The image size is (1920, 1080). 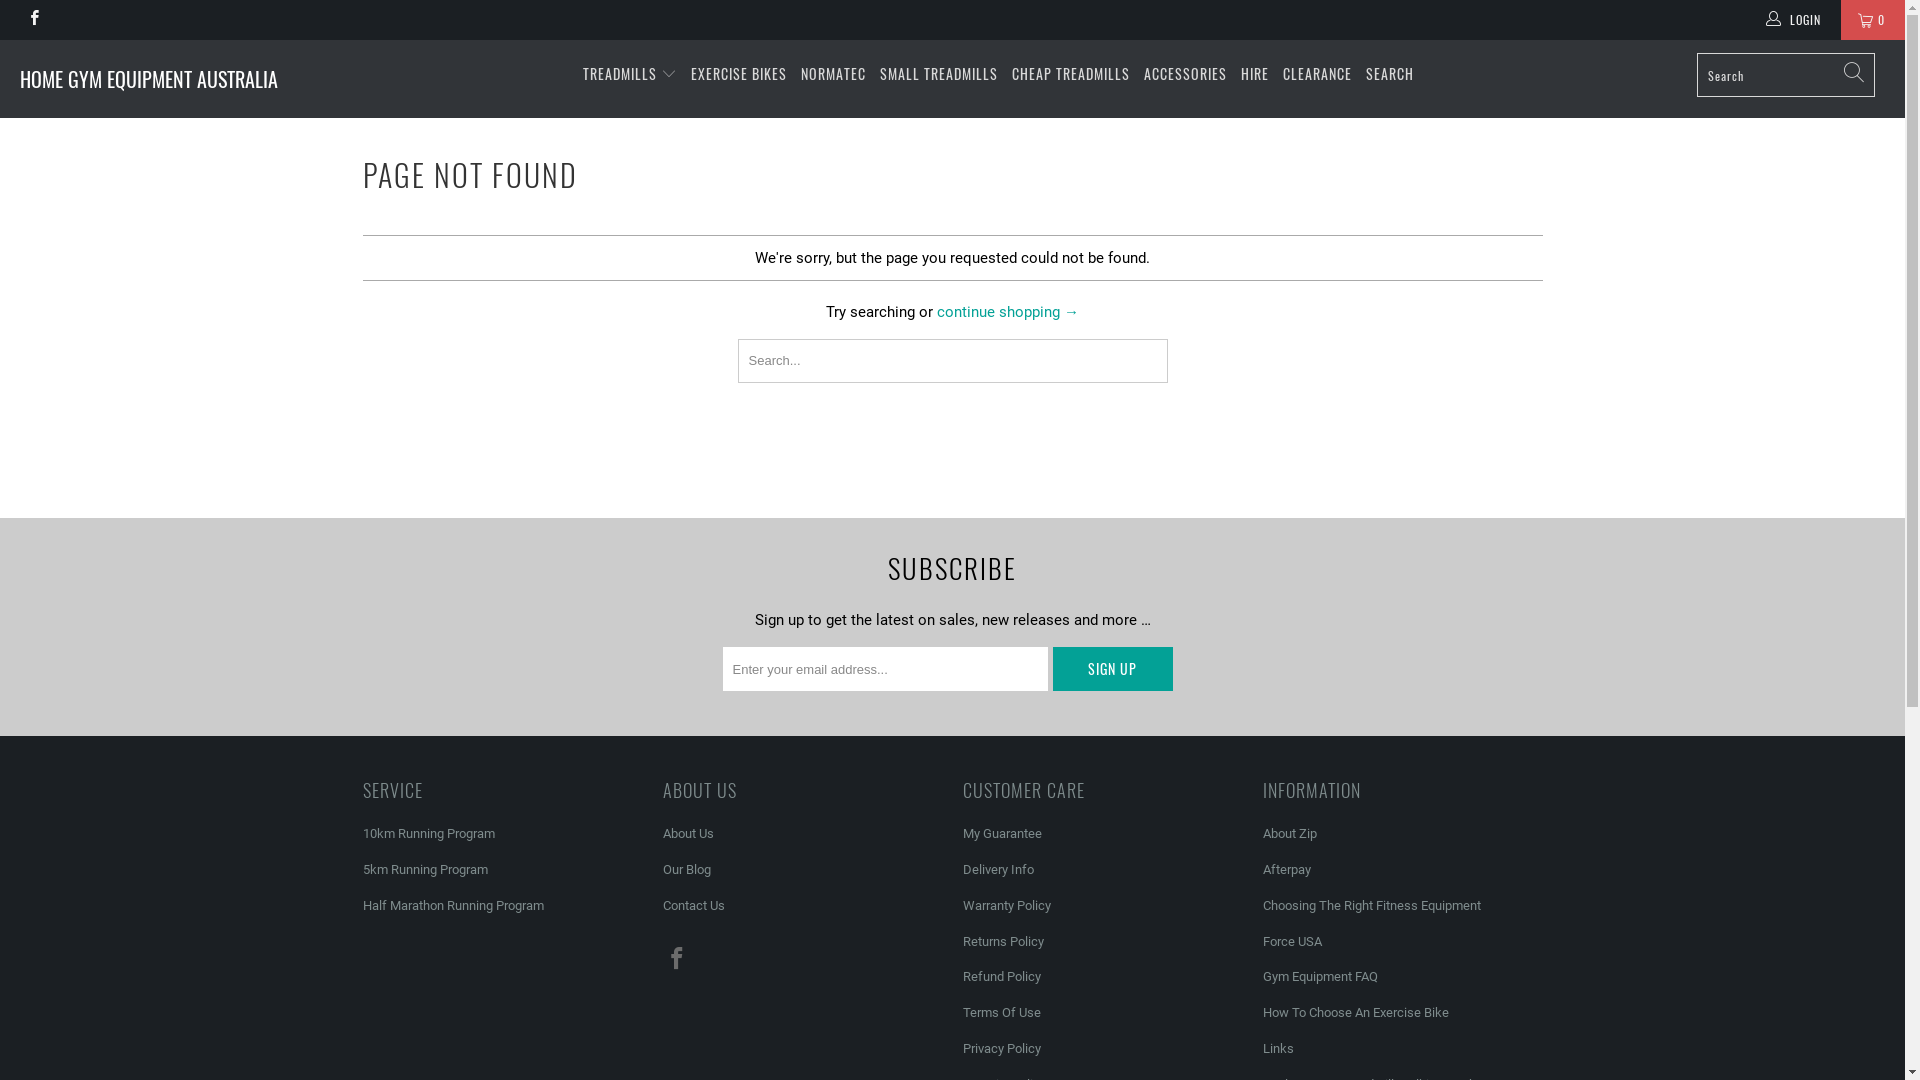 What do you see at coordinates (1001, 1048) in the screenshot?
I see `Privacy Policy` at bounding box center [1001, 1048].